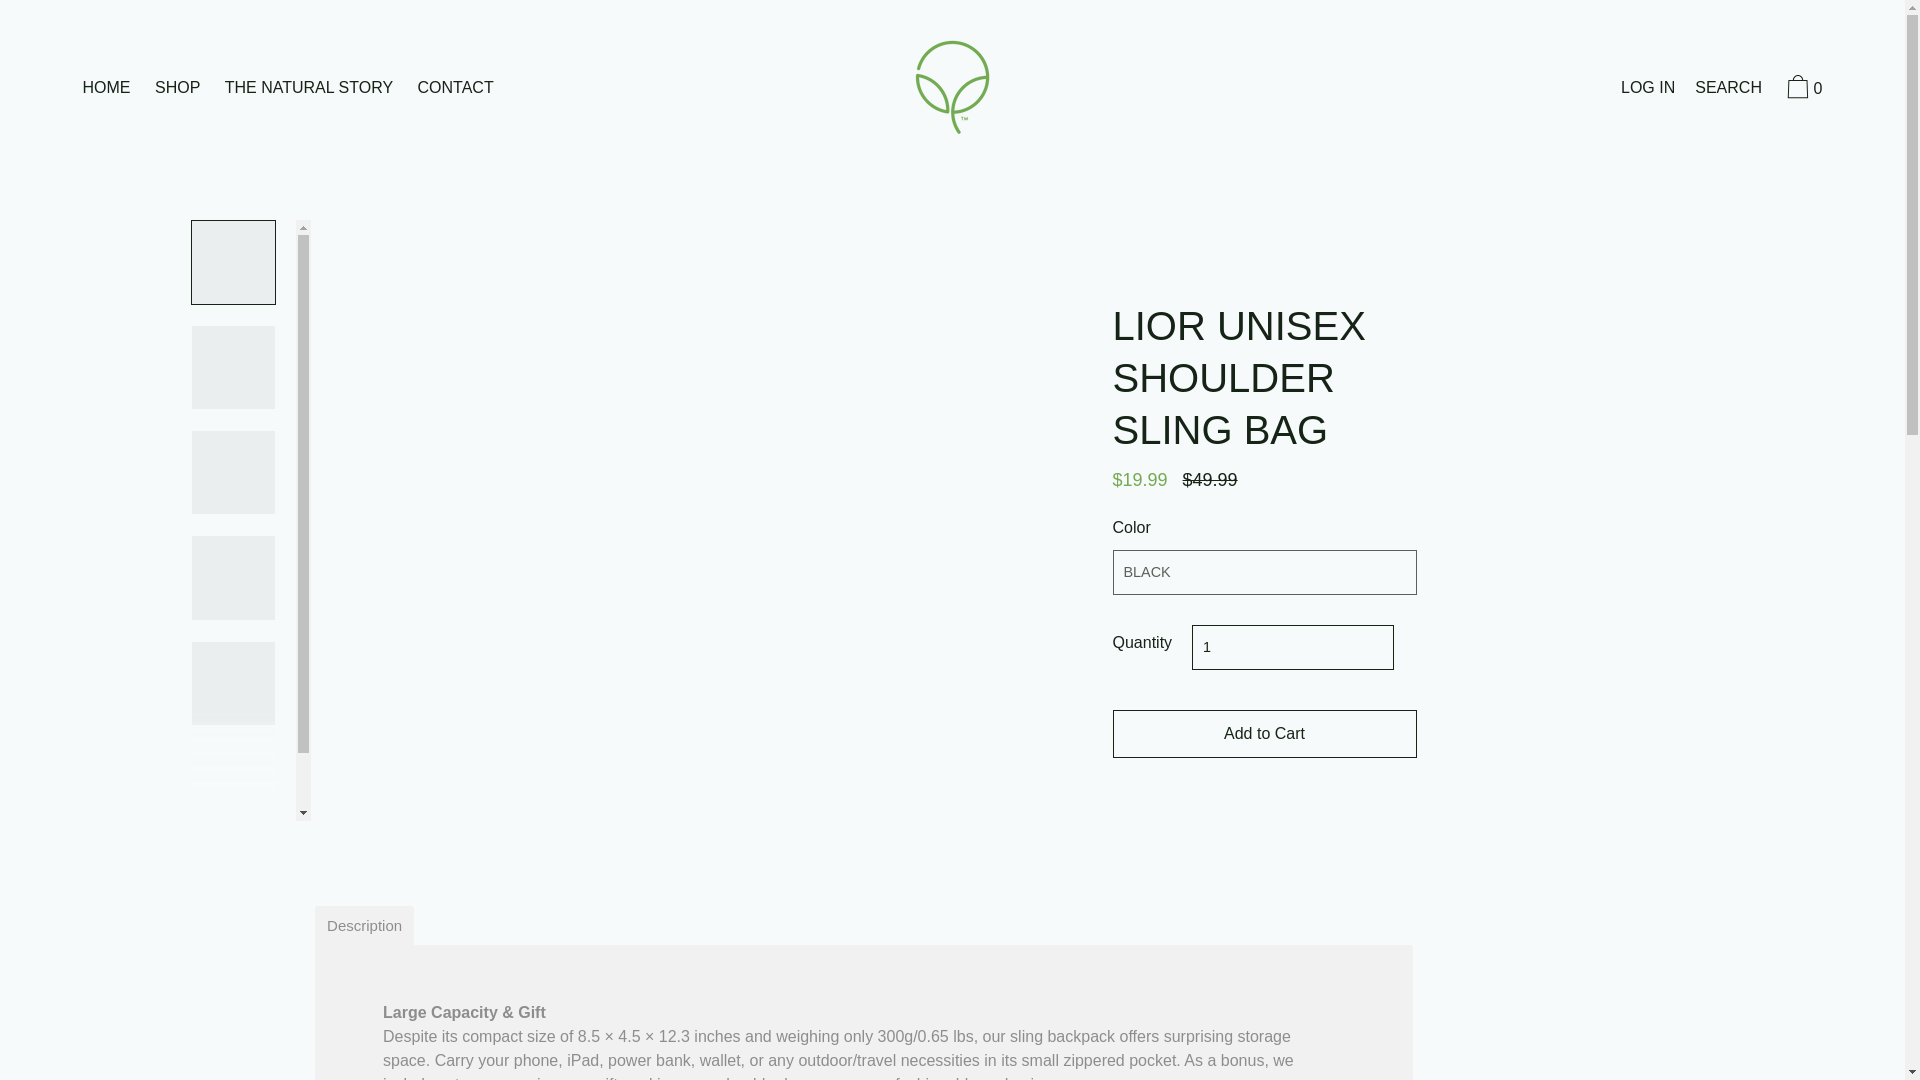  What do you see at coordinates (1802, 90) in the screenshot?
I see `0` at bounding box center [1802, 90].